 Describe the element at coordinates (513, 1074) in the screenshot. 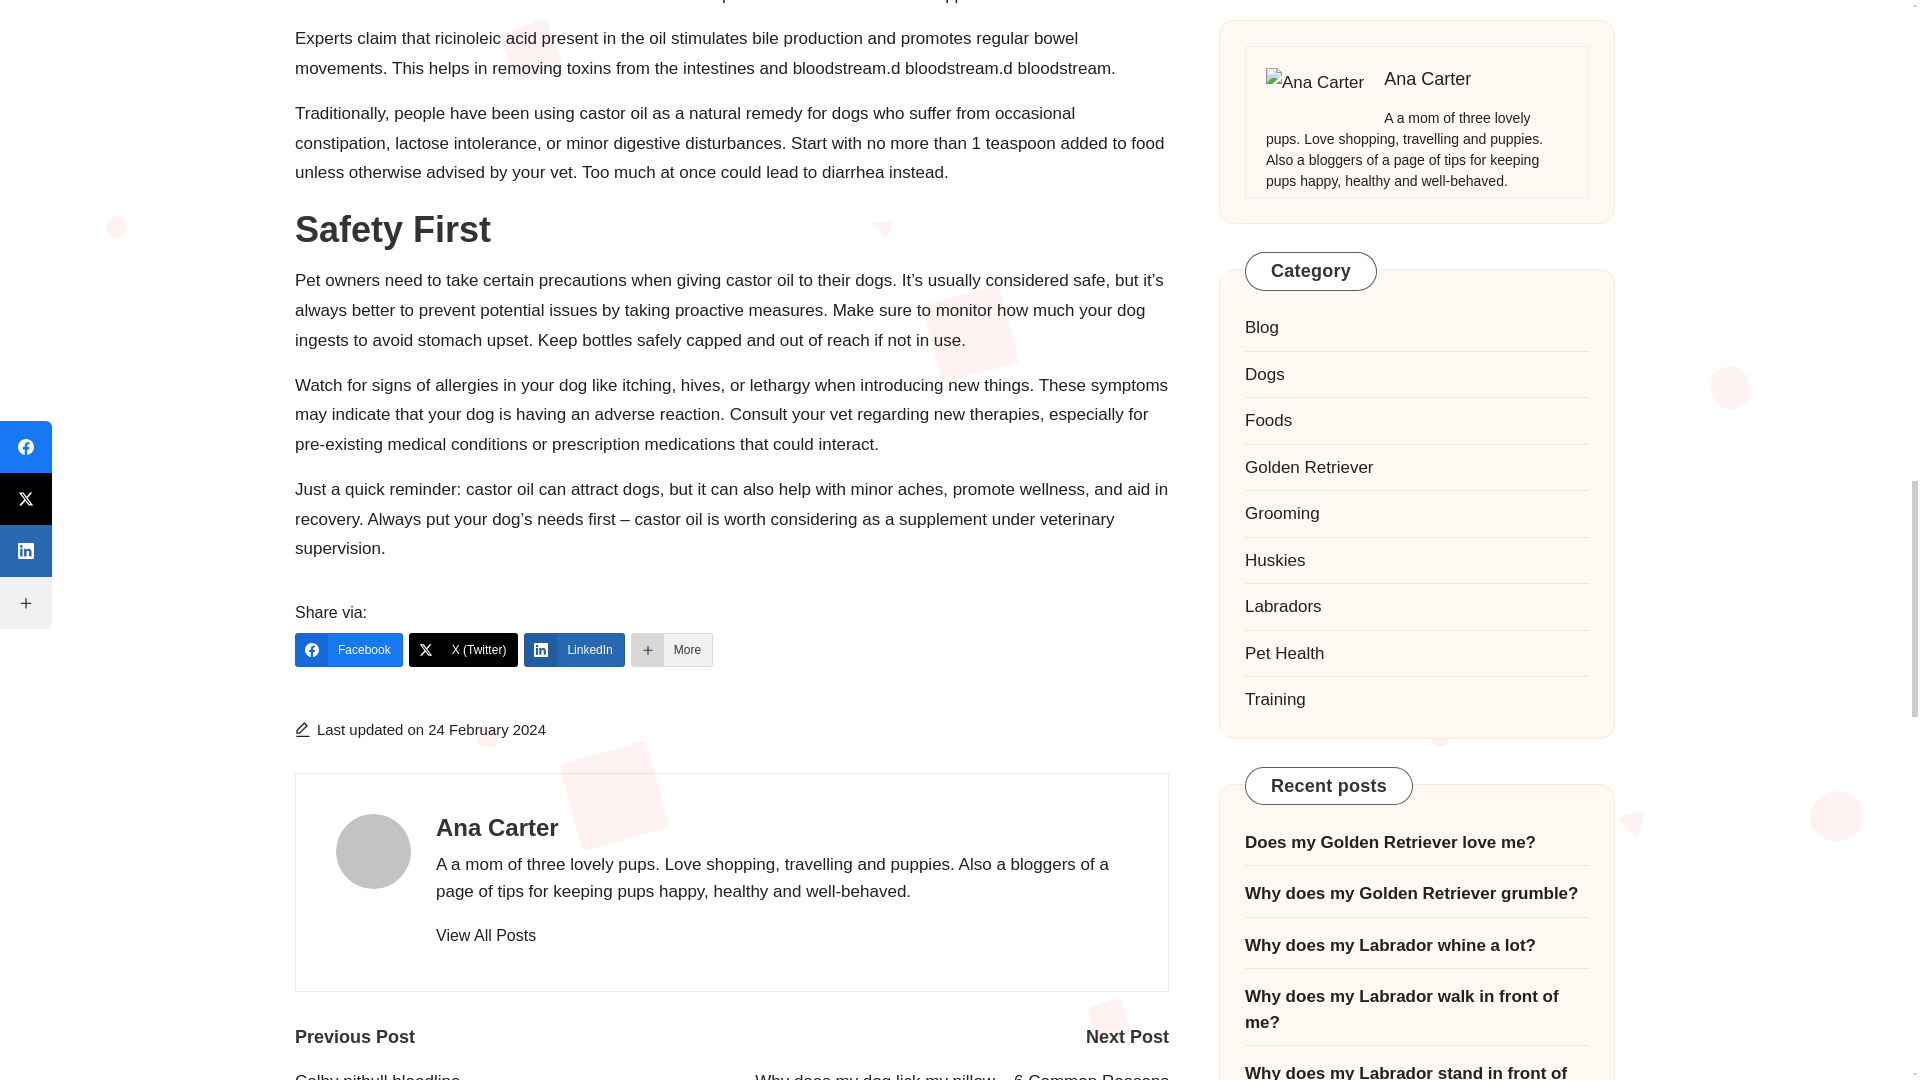

I see `Colby pitbull bloodline` at that location.